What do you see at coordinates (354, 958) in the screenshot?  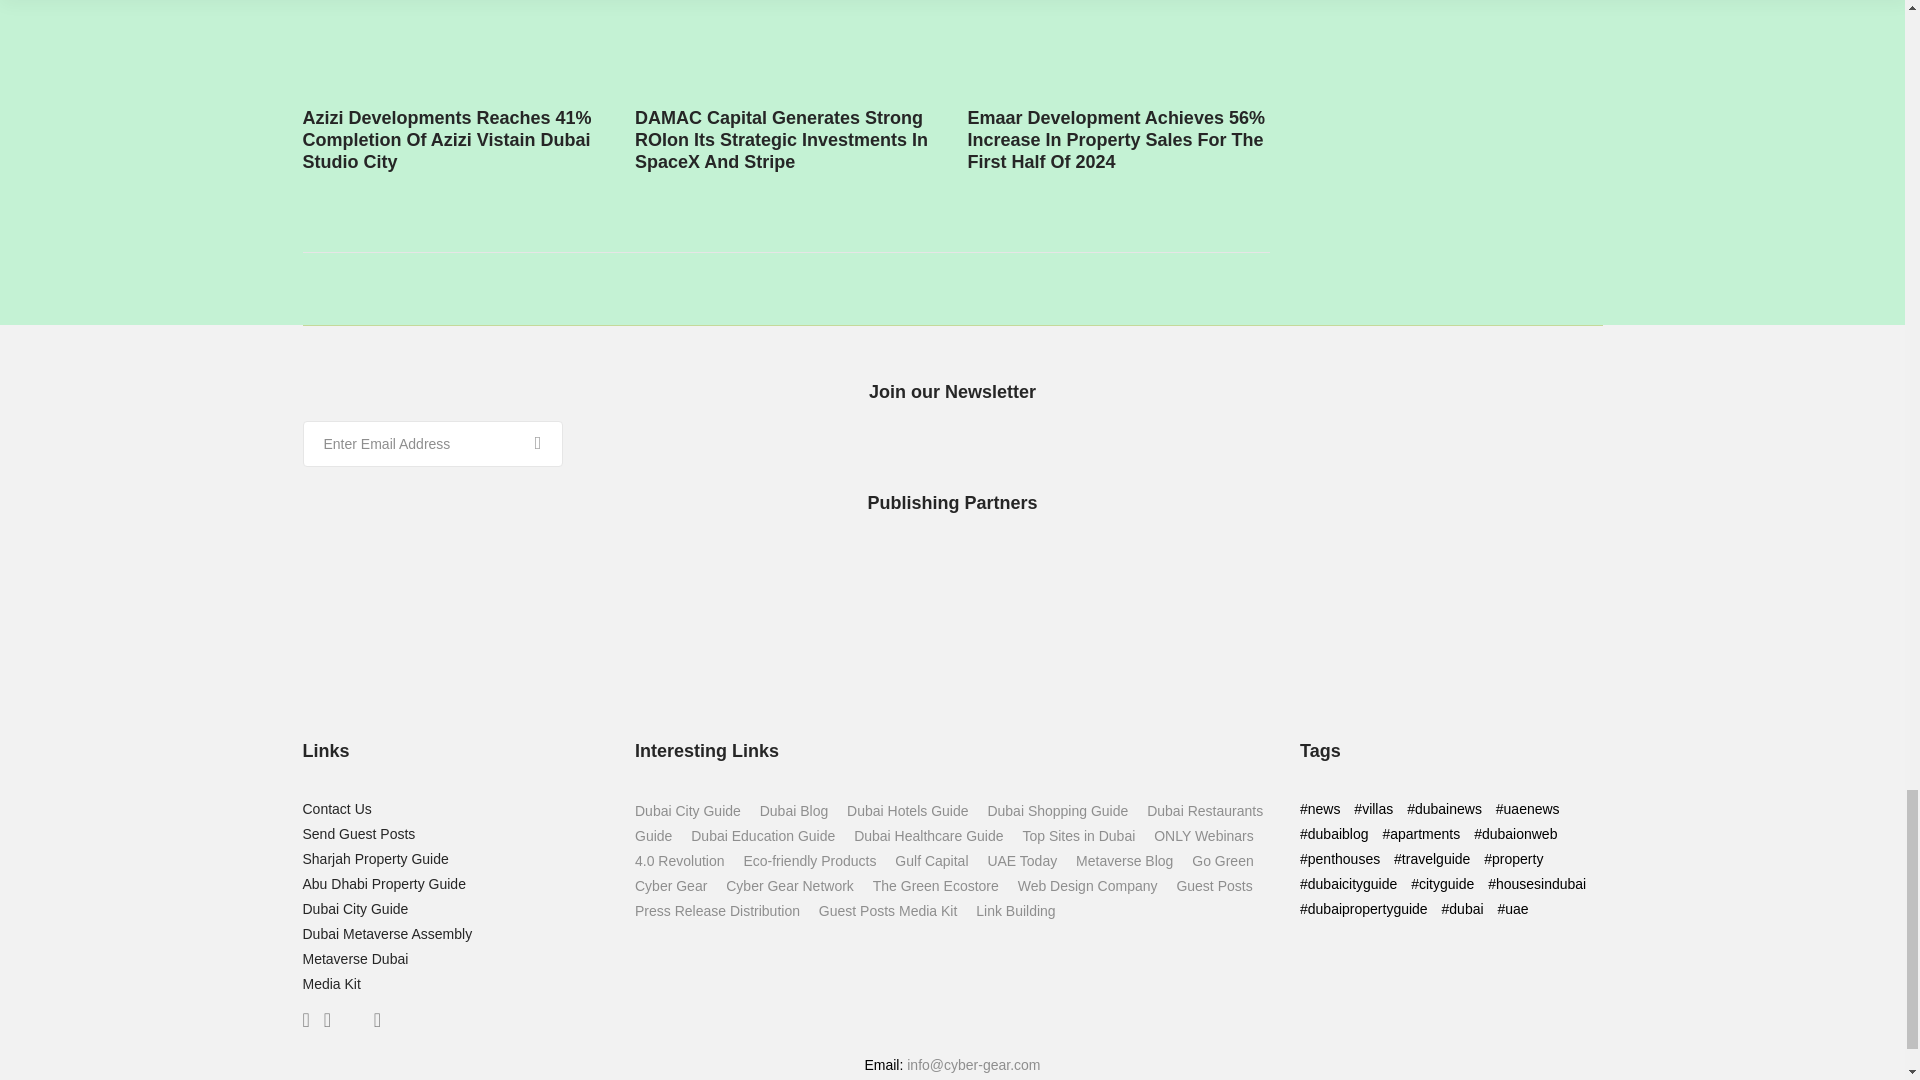 I see `Metaverse Dubai` at bounding box center [354, 958].